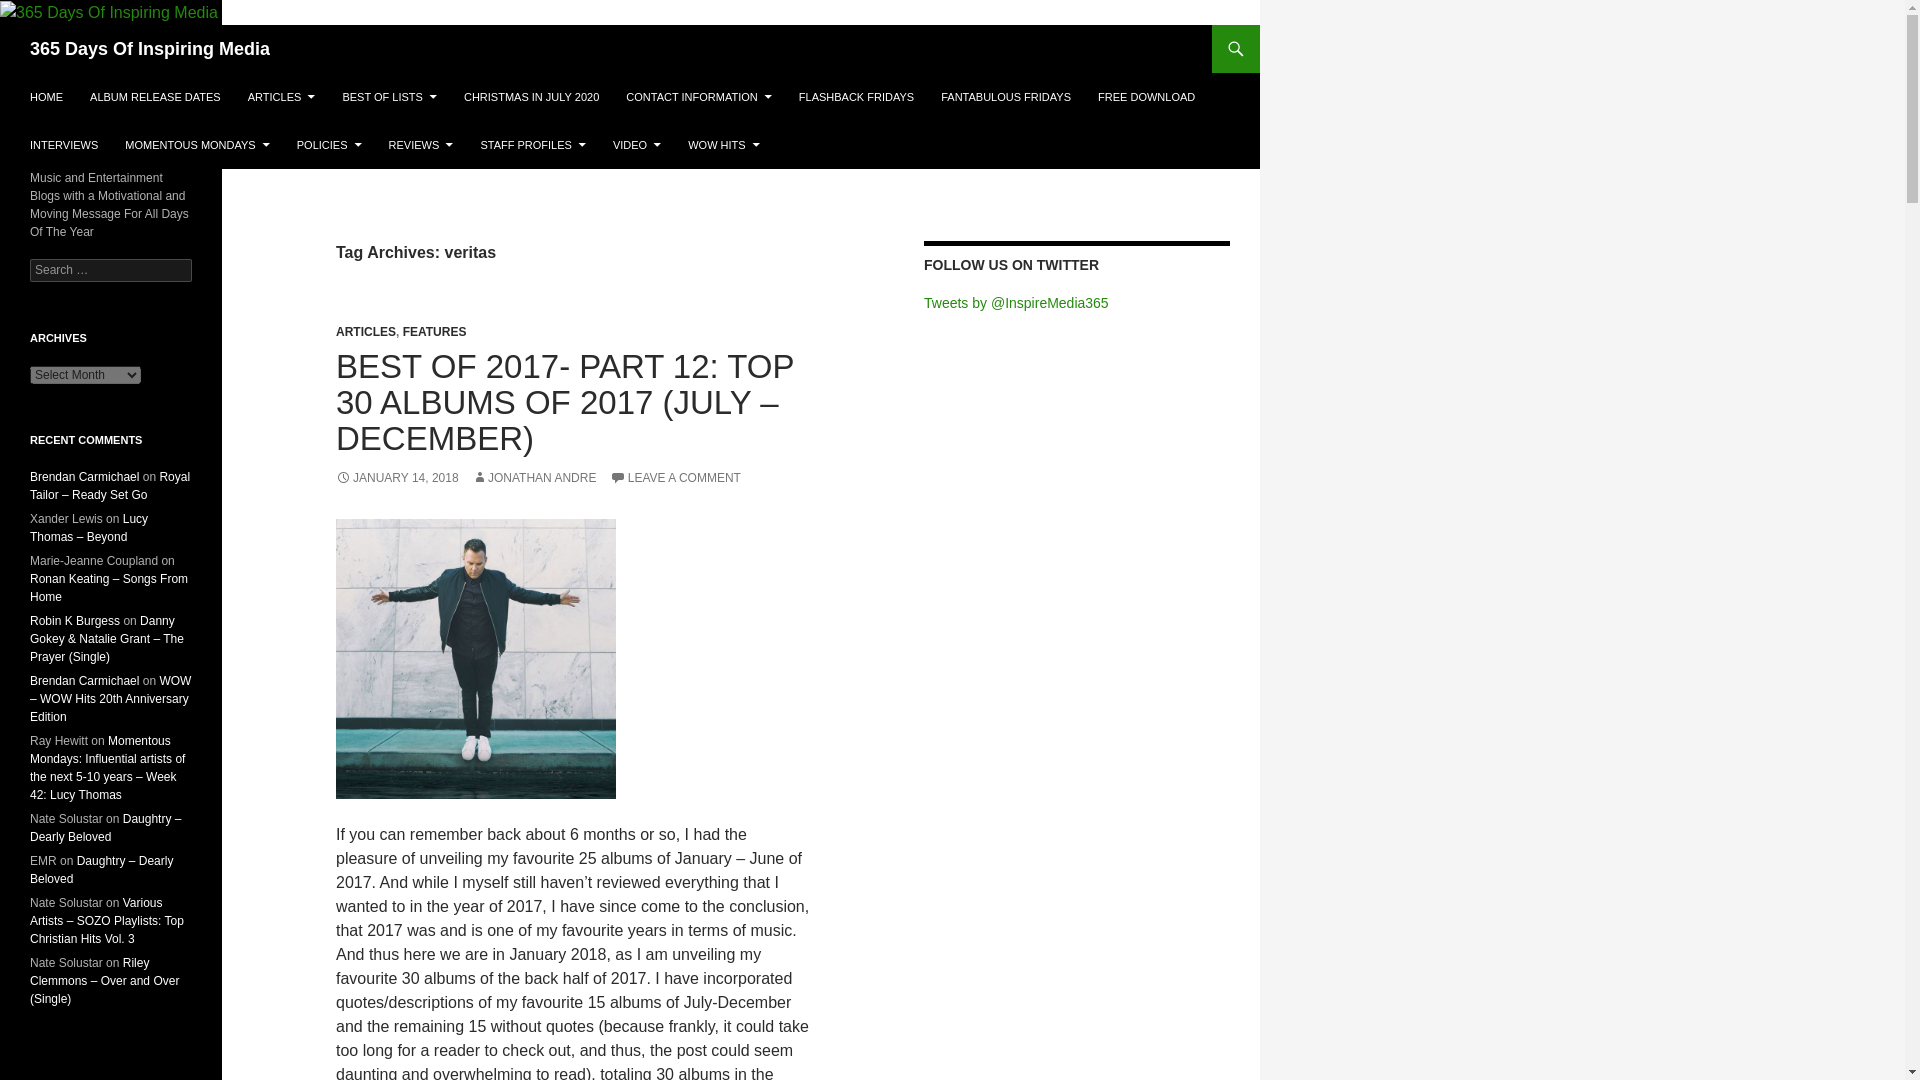 This screenshot has height=1080, width=1920. Describe the element at coordinates (1006, 96) in the screenshot. I see `FANTABULOUS FRIDAYS` at that location.